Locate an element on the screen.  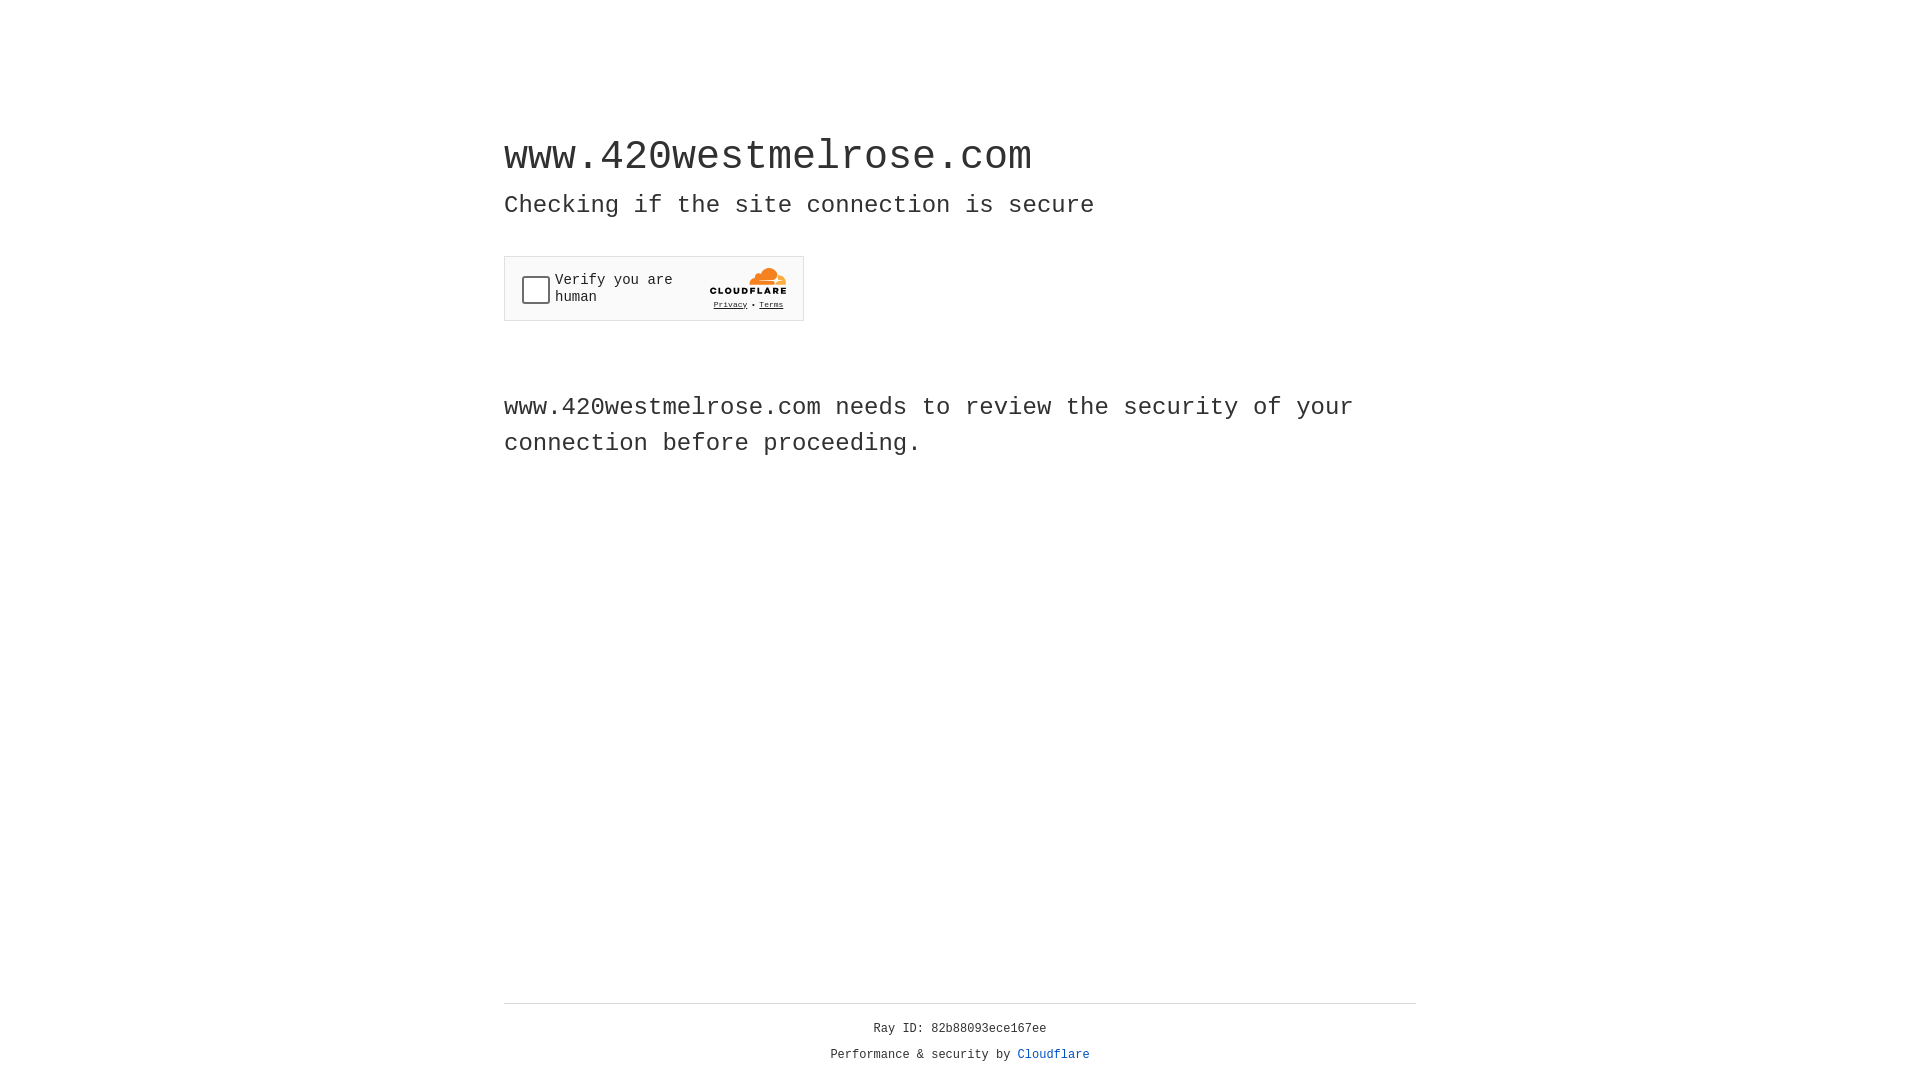
Widget containing a Cloudflare security challenge is located at coordinates (654, 288).